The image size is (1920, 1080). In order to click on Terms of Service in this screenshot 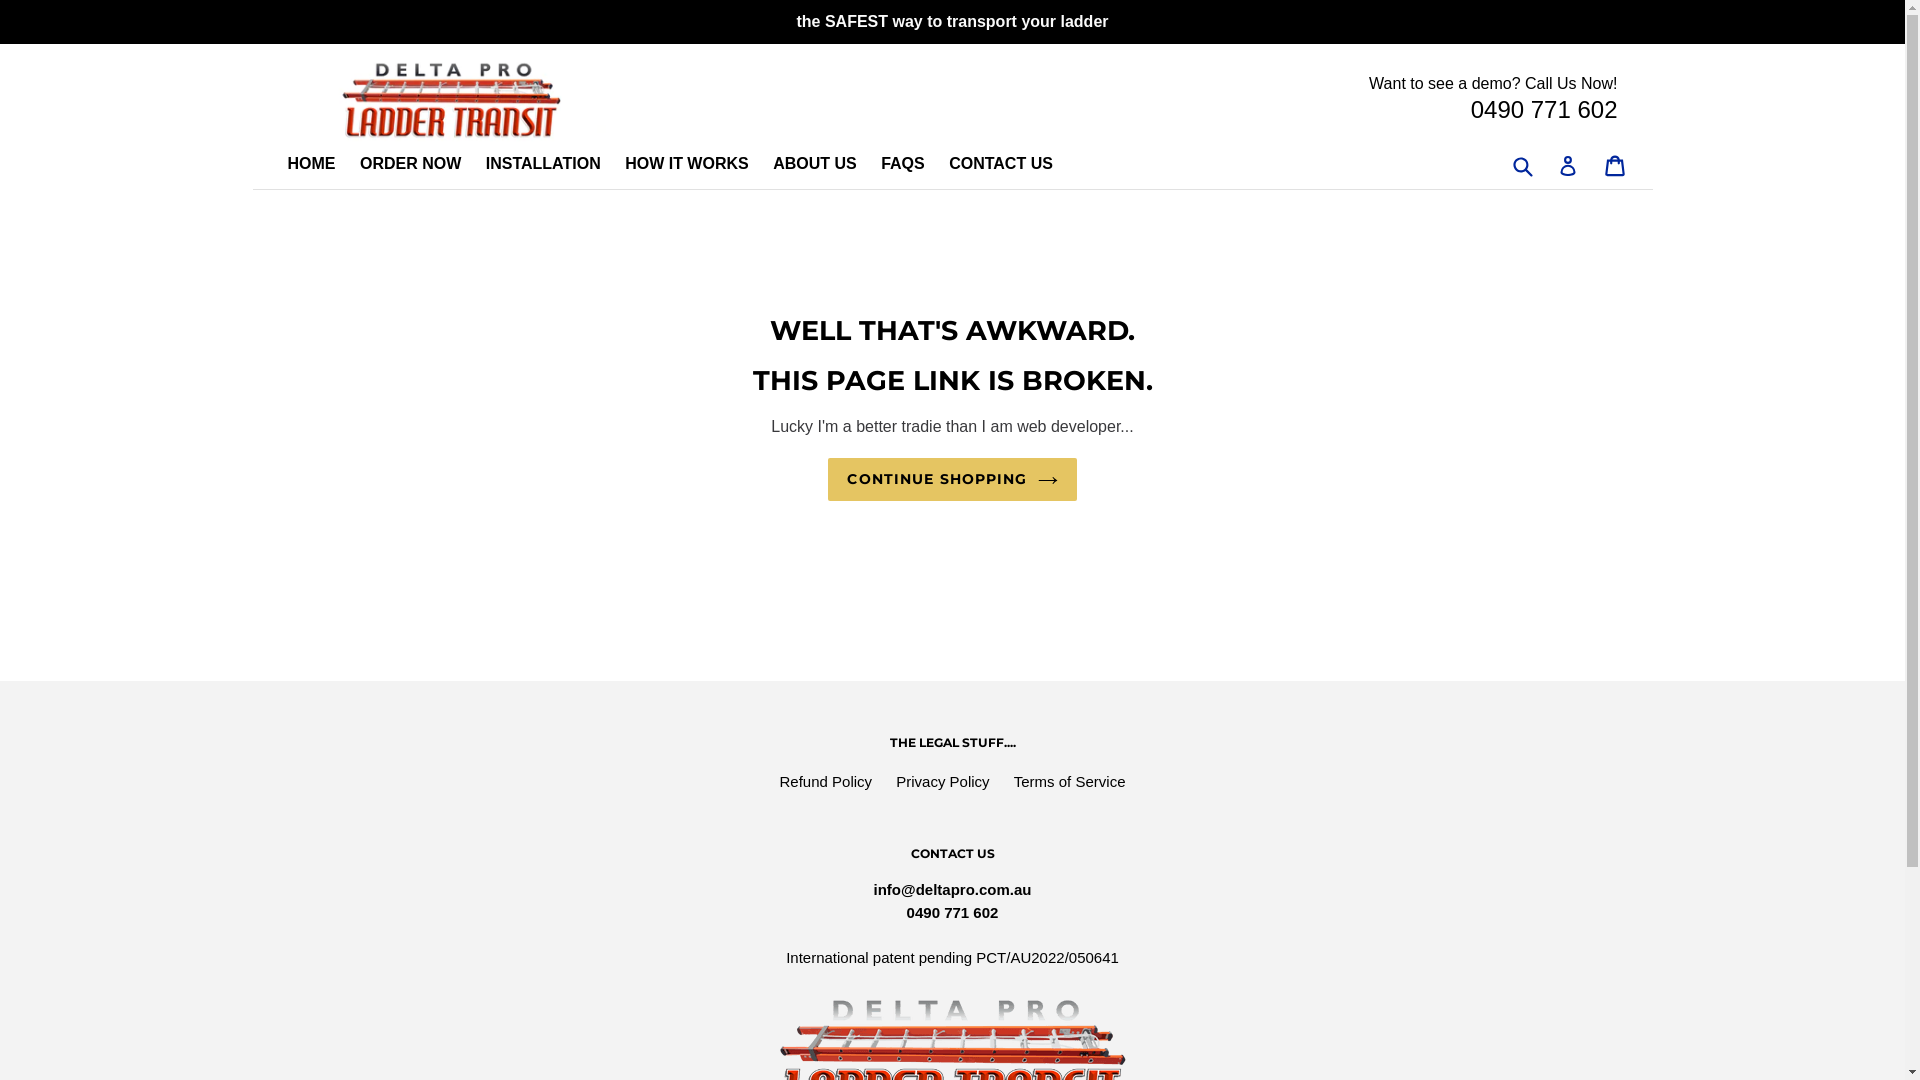, I will do `click(1070, 782)`.